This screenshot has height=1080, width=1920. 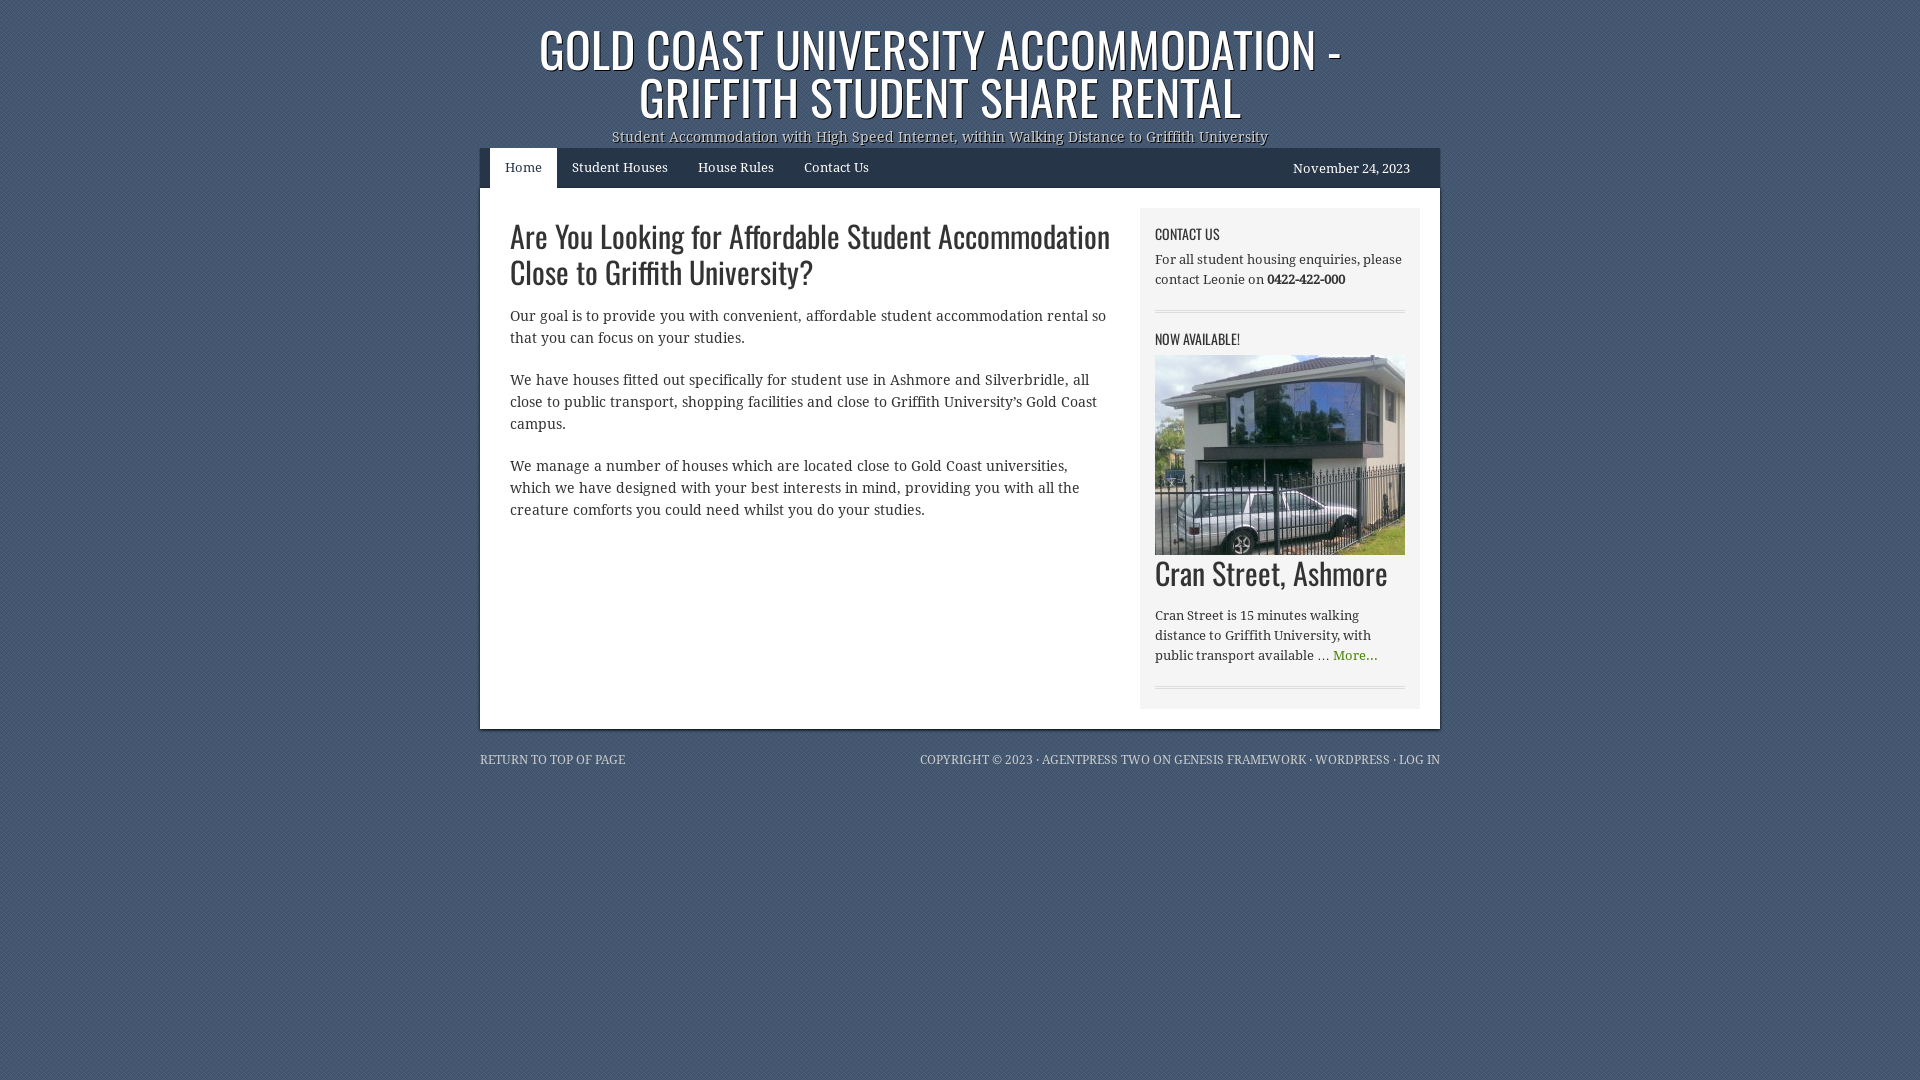 What do you see at coordinates (523, 168) in the screenshot?
I see `Home` at bounding box center [523, 168].